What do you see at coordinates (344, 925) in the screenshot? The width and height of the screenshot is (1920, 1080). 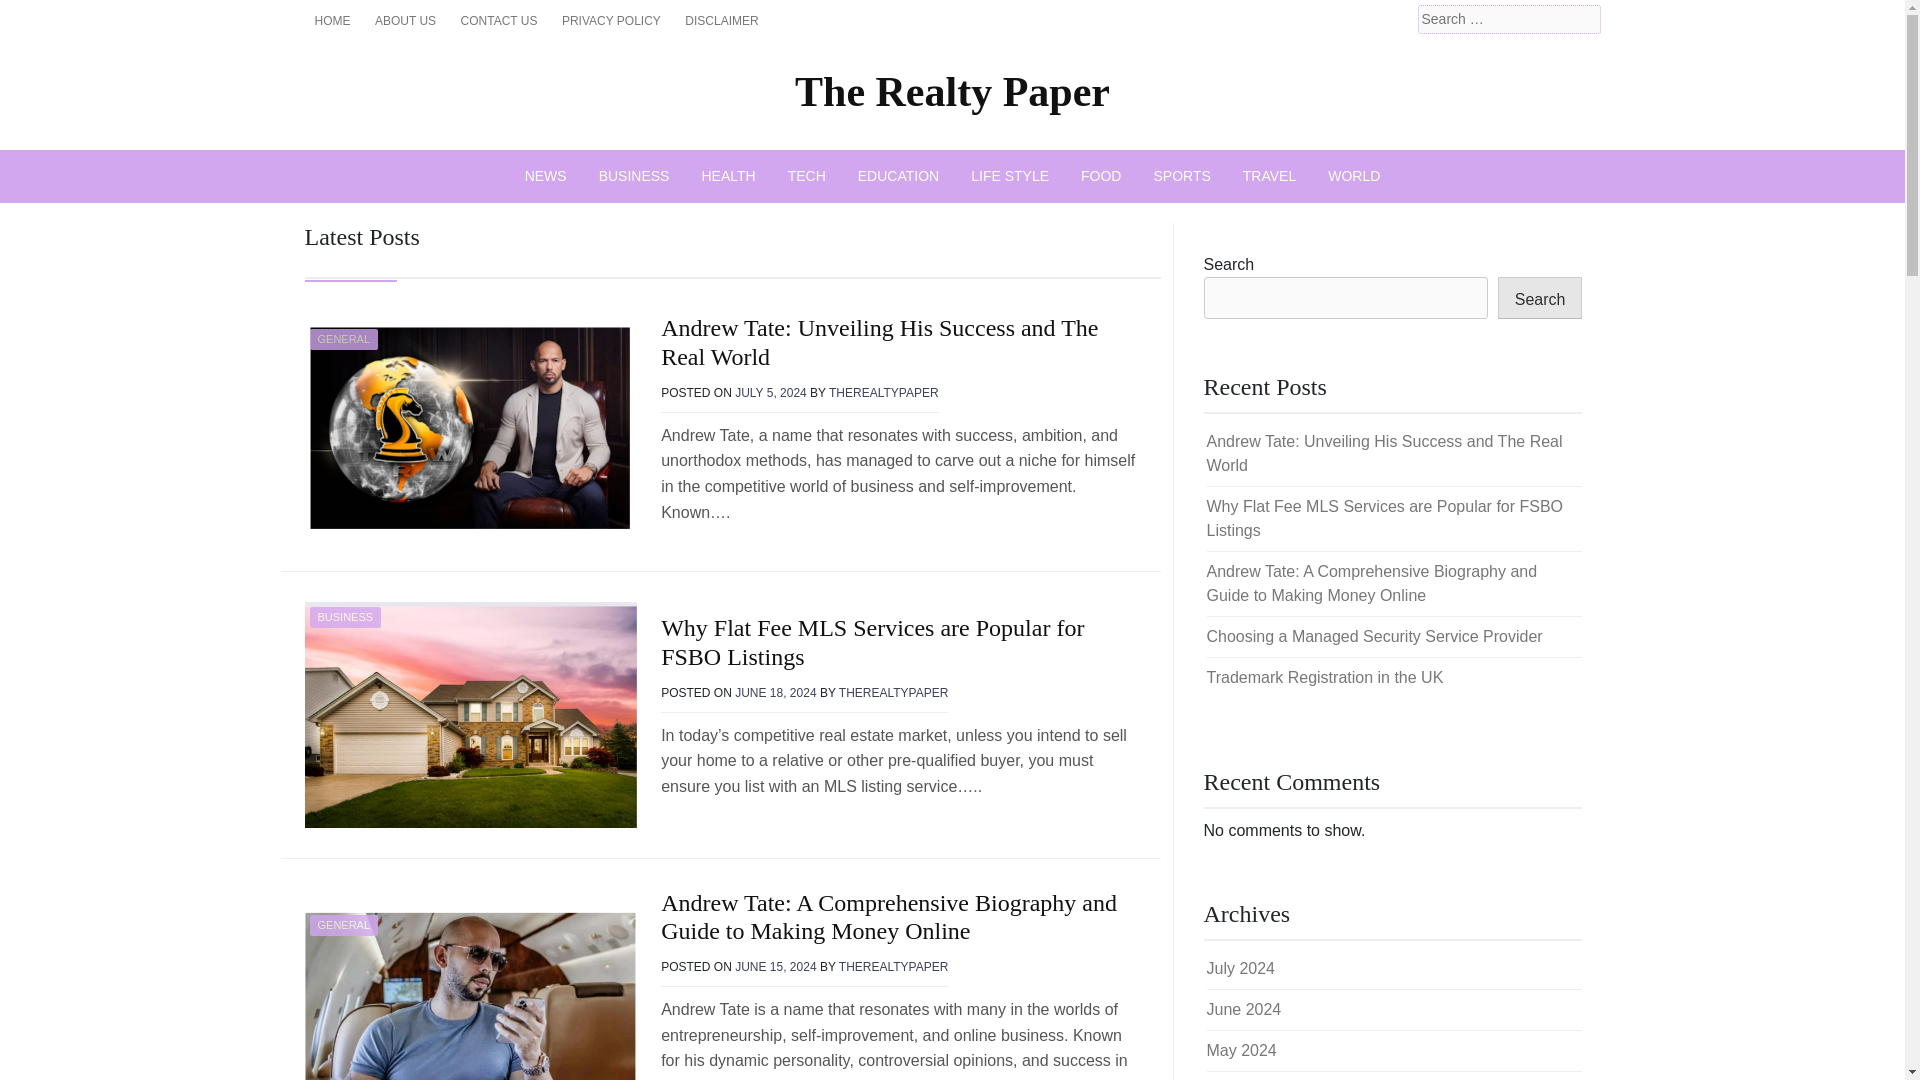 I see `GENERAL` at bounding box center [344, 925].